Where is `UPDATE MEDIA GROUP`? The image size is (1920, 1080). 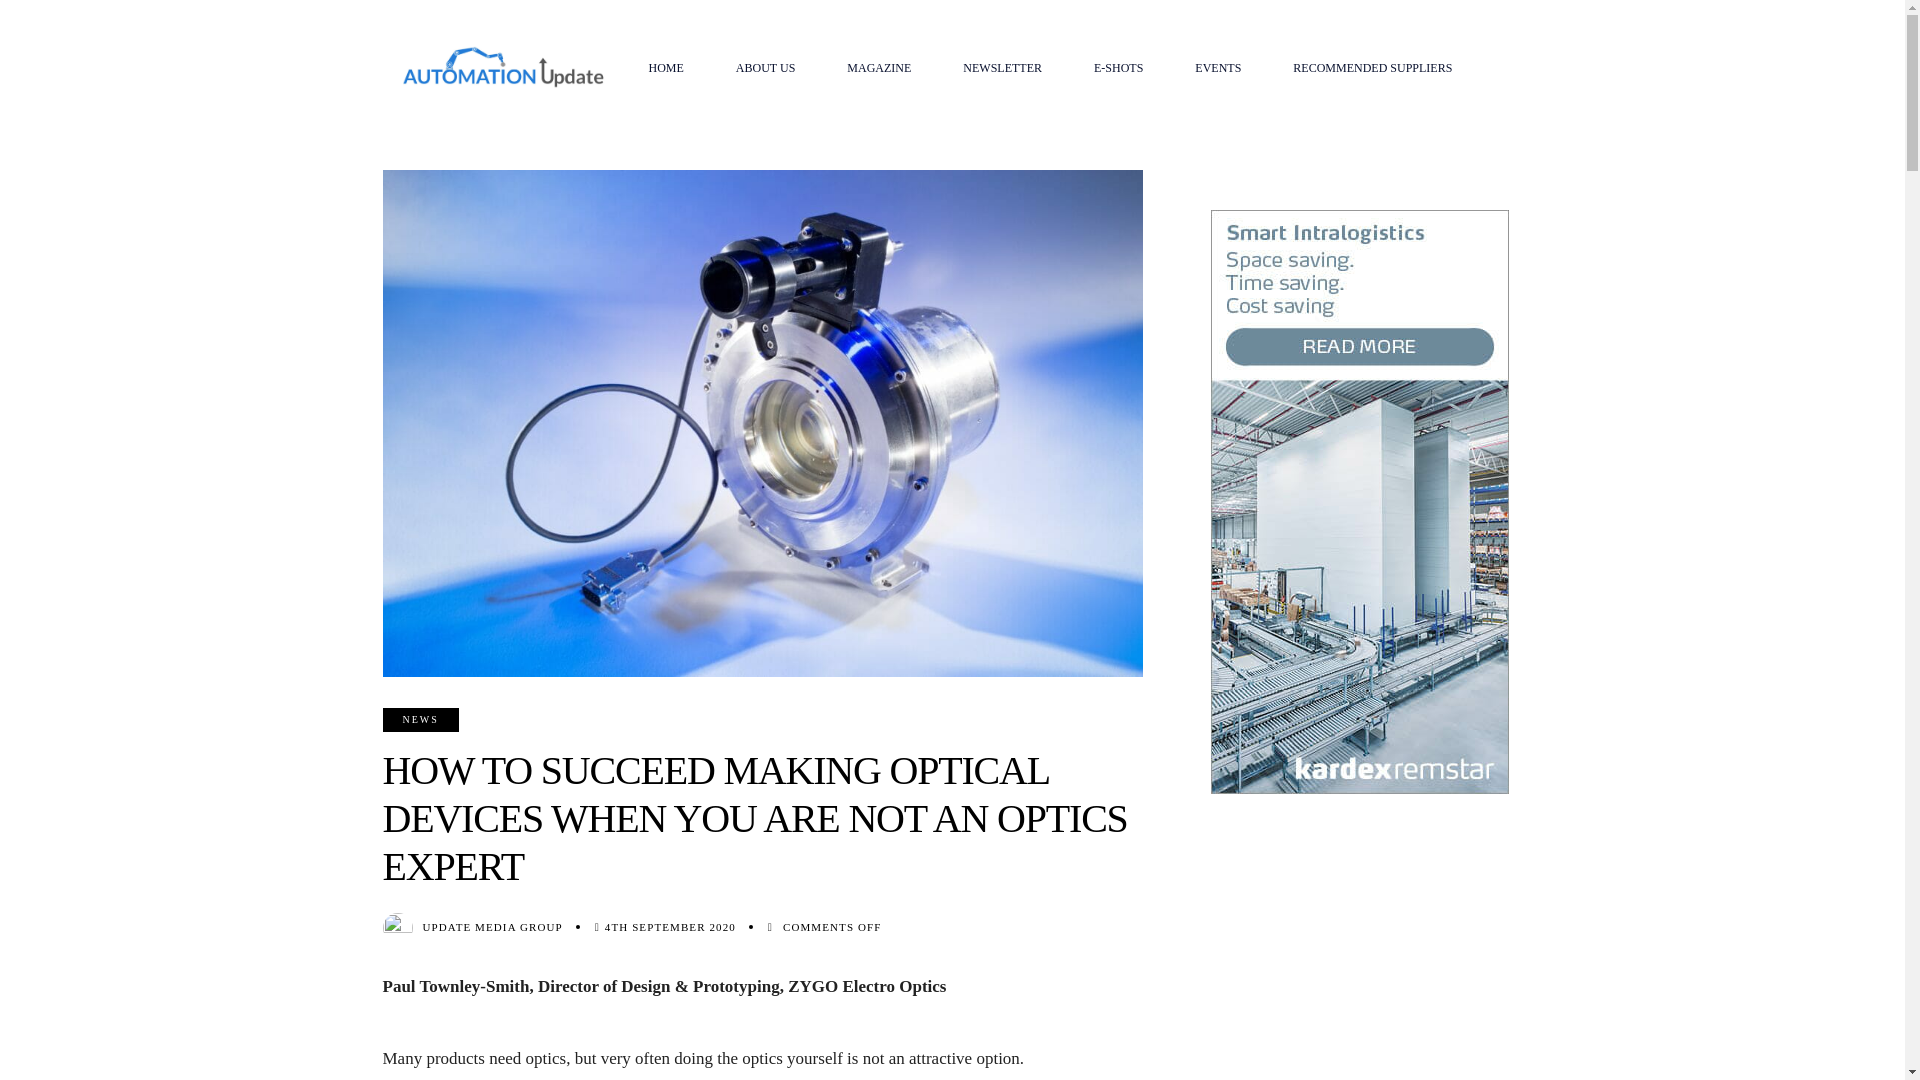
UPDATE MEDIA GROUP is located at coordinates (492, 927).